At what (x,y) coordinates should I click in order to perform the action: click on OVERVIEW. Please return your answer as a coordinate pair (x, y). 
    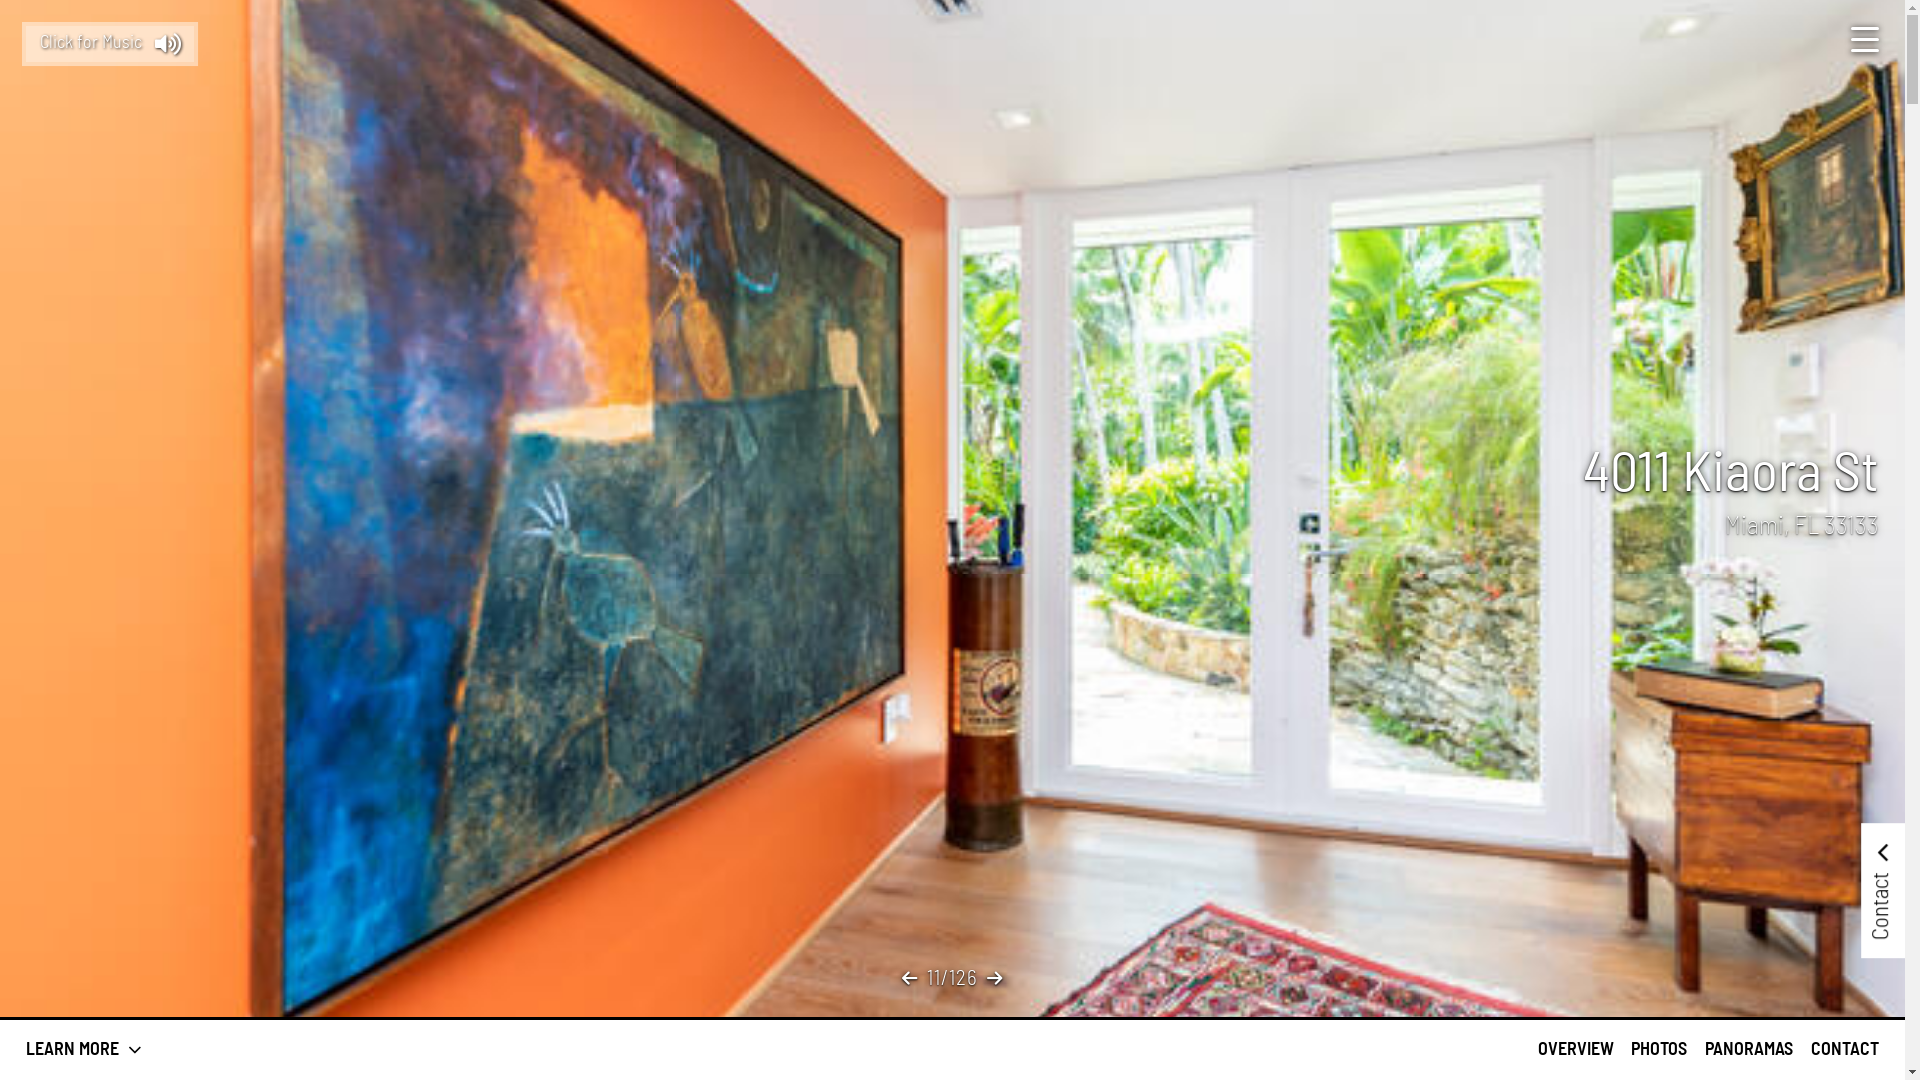
    Looking at the image, I should click on (1576, 1050).